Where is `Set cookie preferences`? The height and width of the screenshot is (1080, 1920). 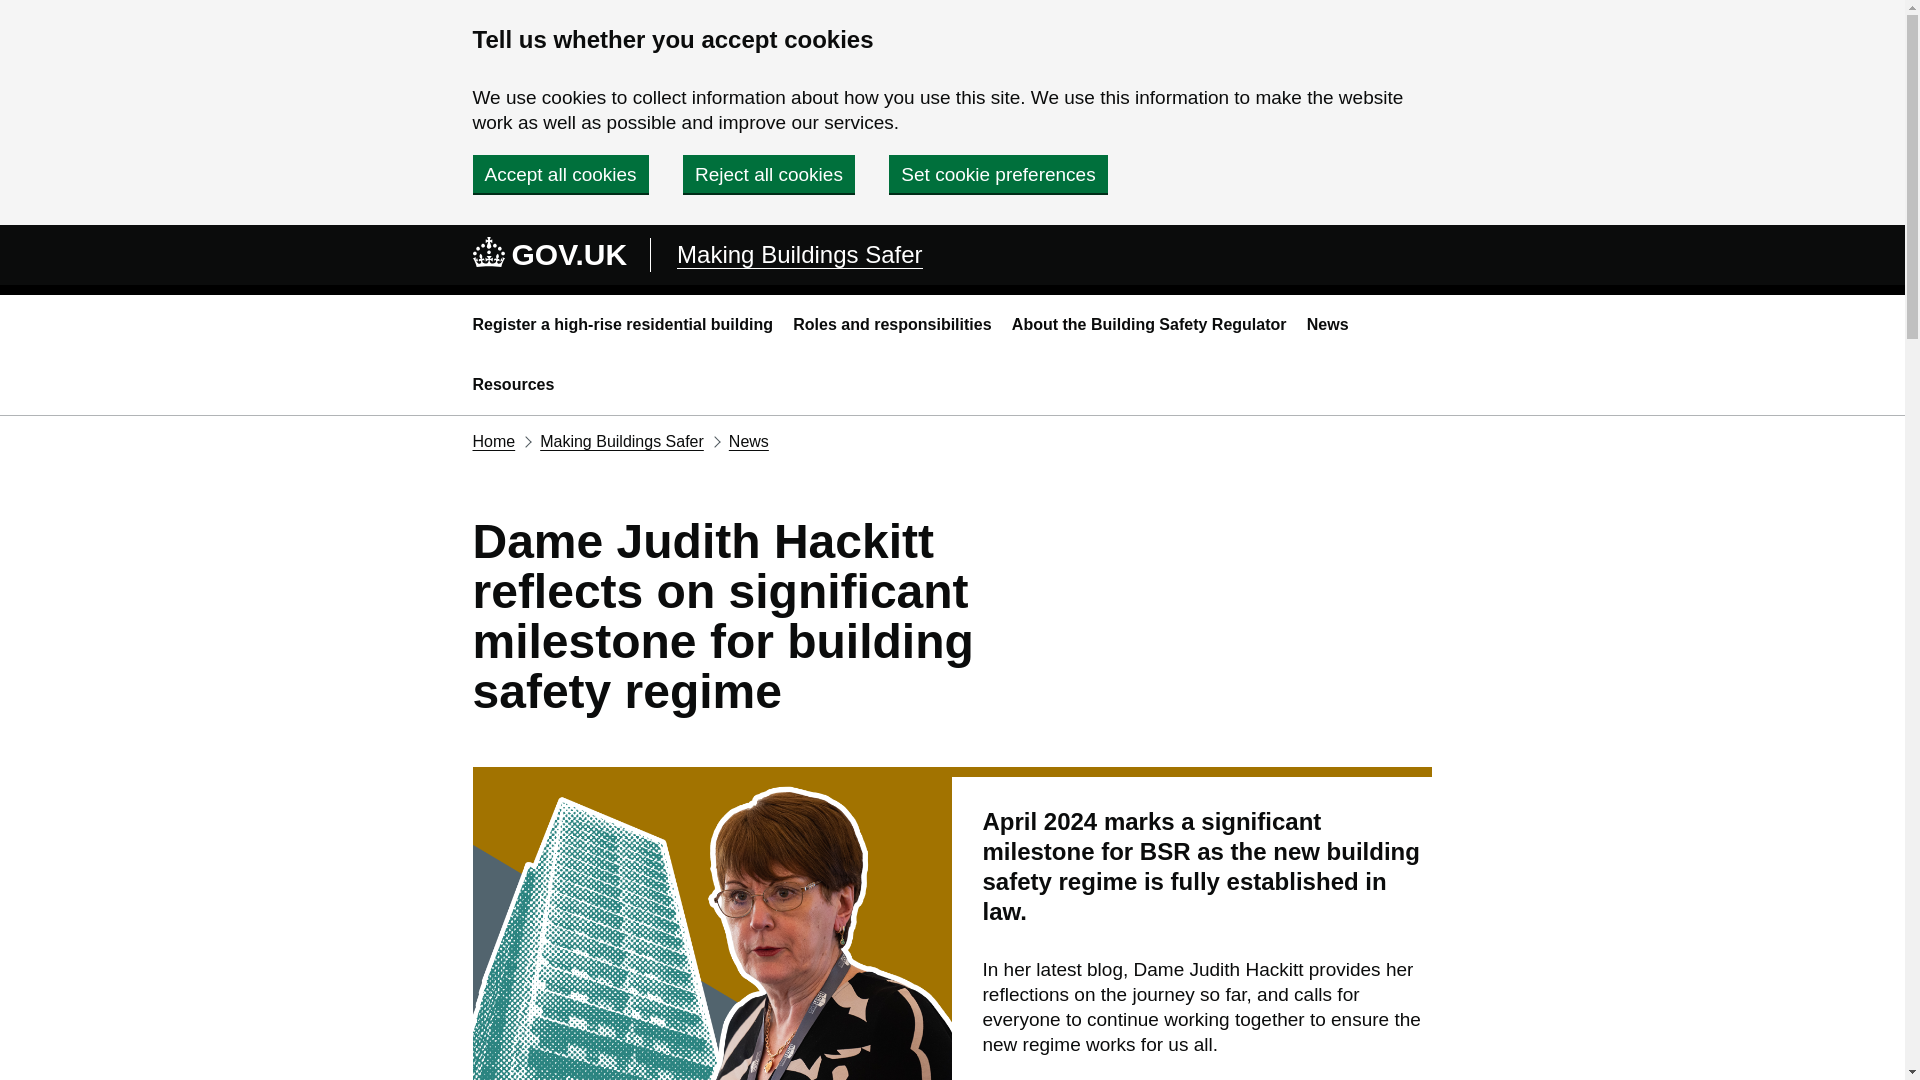 Set cookie preferences is located at coordinates (998, 174).